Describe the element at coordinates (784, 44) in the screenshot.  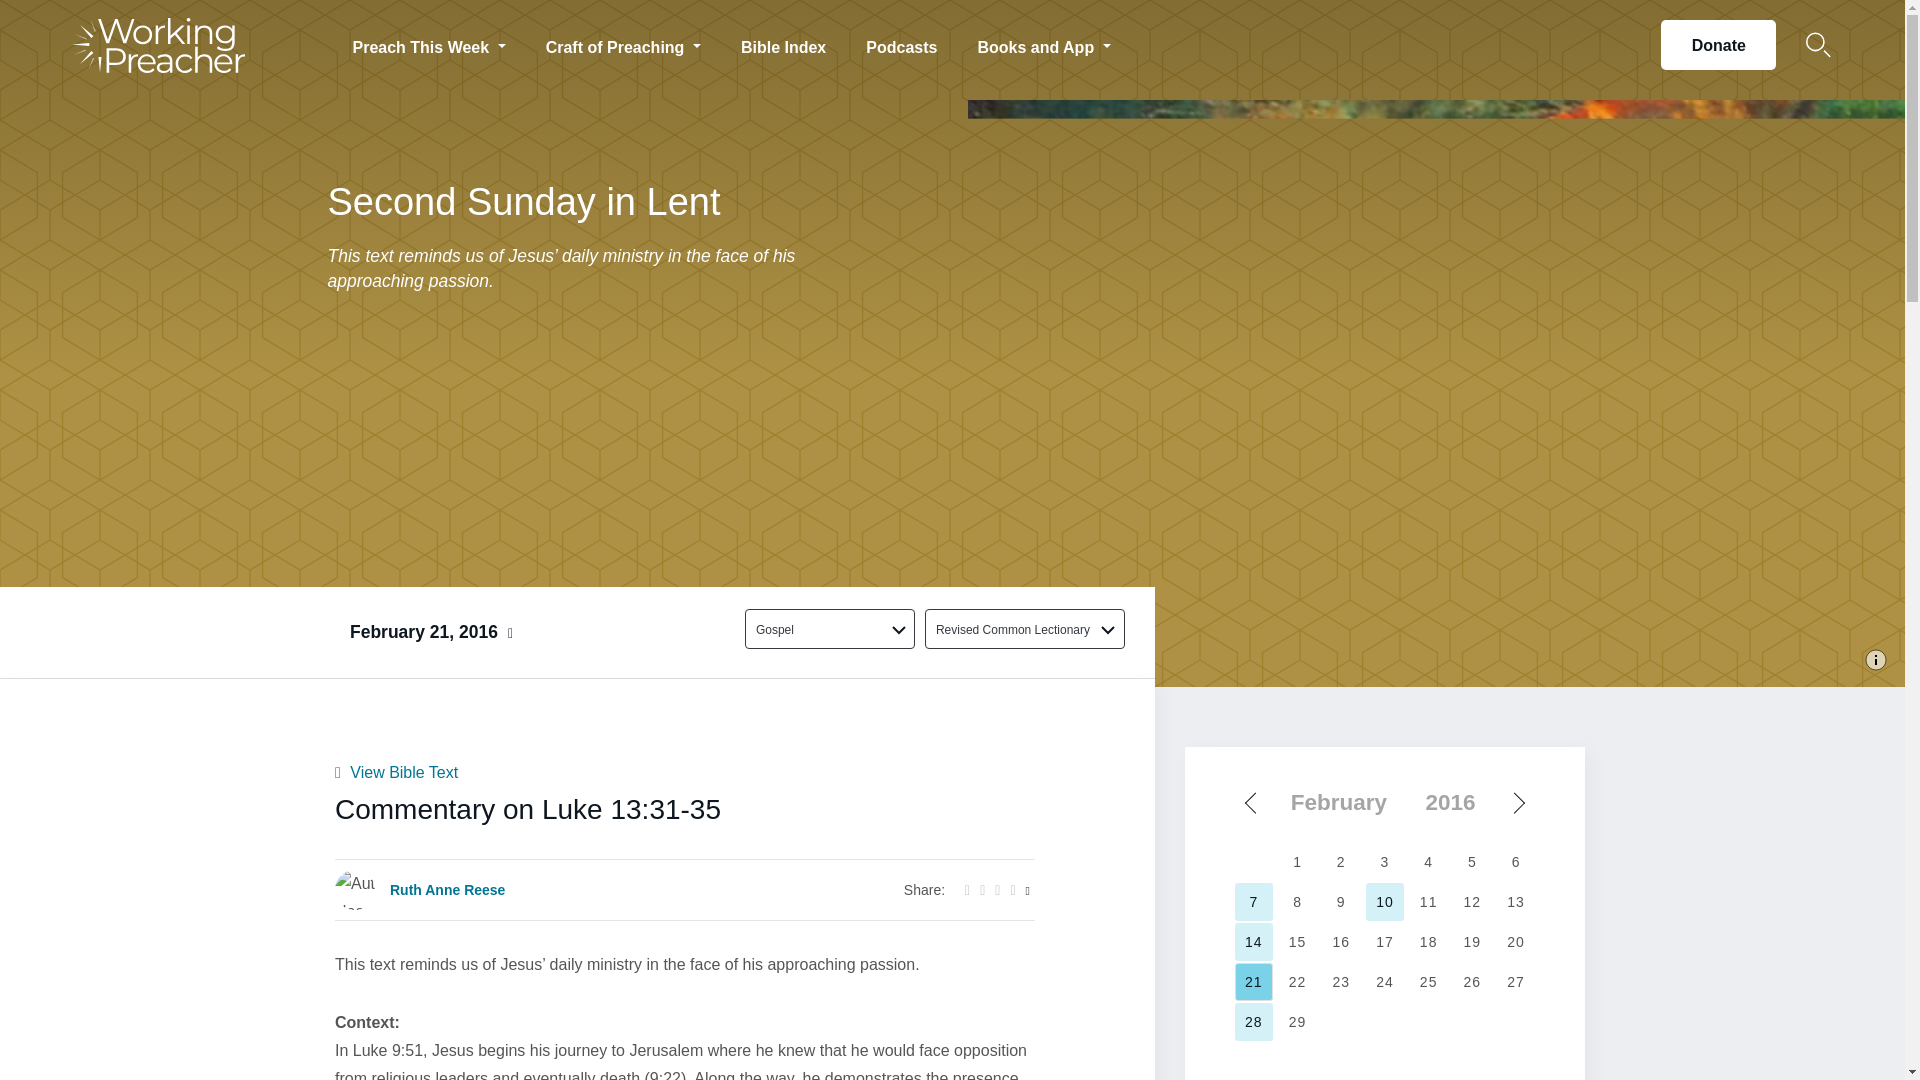
I see `Bible Index` at that location.